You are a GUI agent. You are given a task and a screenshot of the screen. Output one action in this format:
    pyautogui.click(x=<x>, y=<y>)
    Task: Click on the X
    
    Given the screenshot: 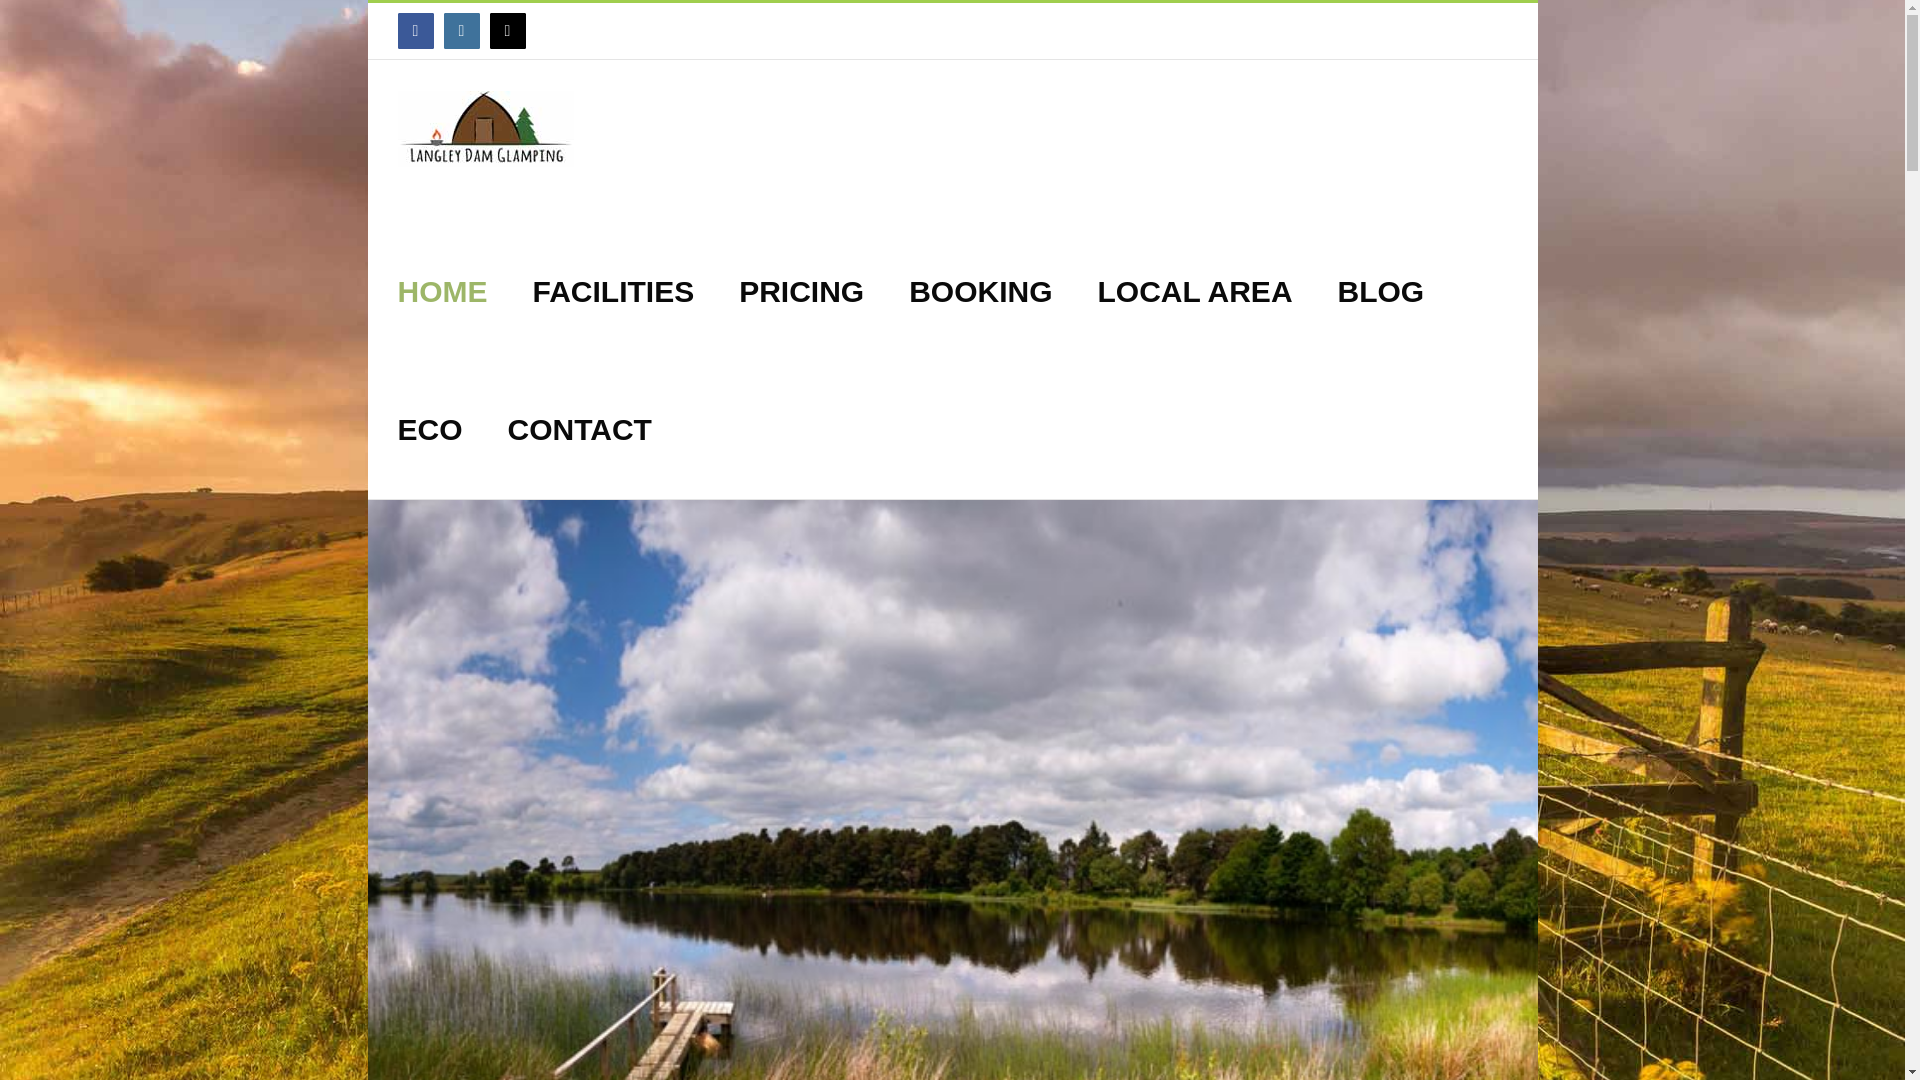 What is the action you would take?
    pyautogui.click(x=508, y=30)
    